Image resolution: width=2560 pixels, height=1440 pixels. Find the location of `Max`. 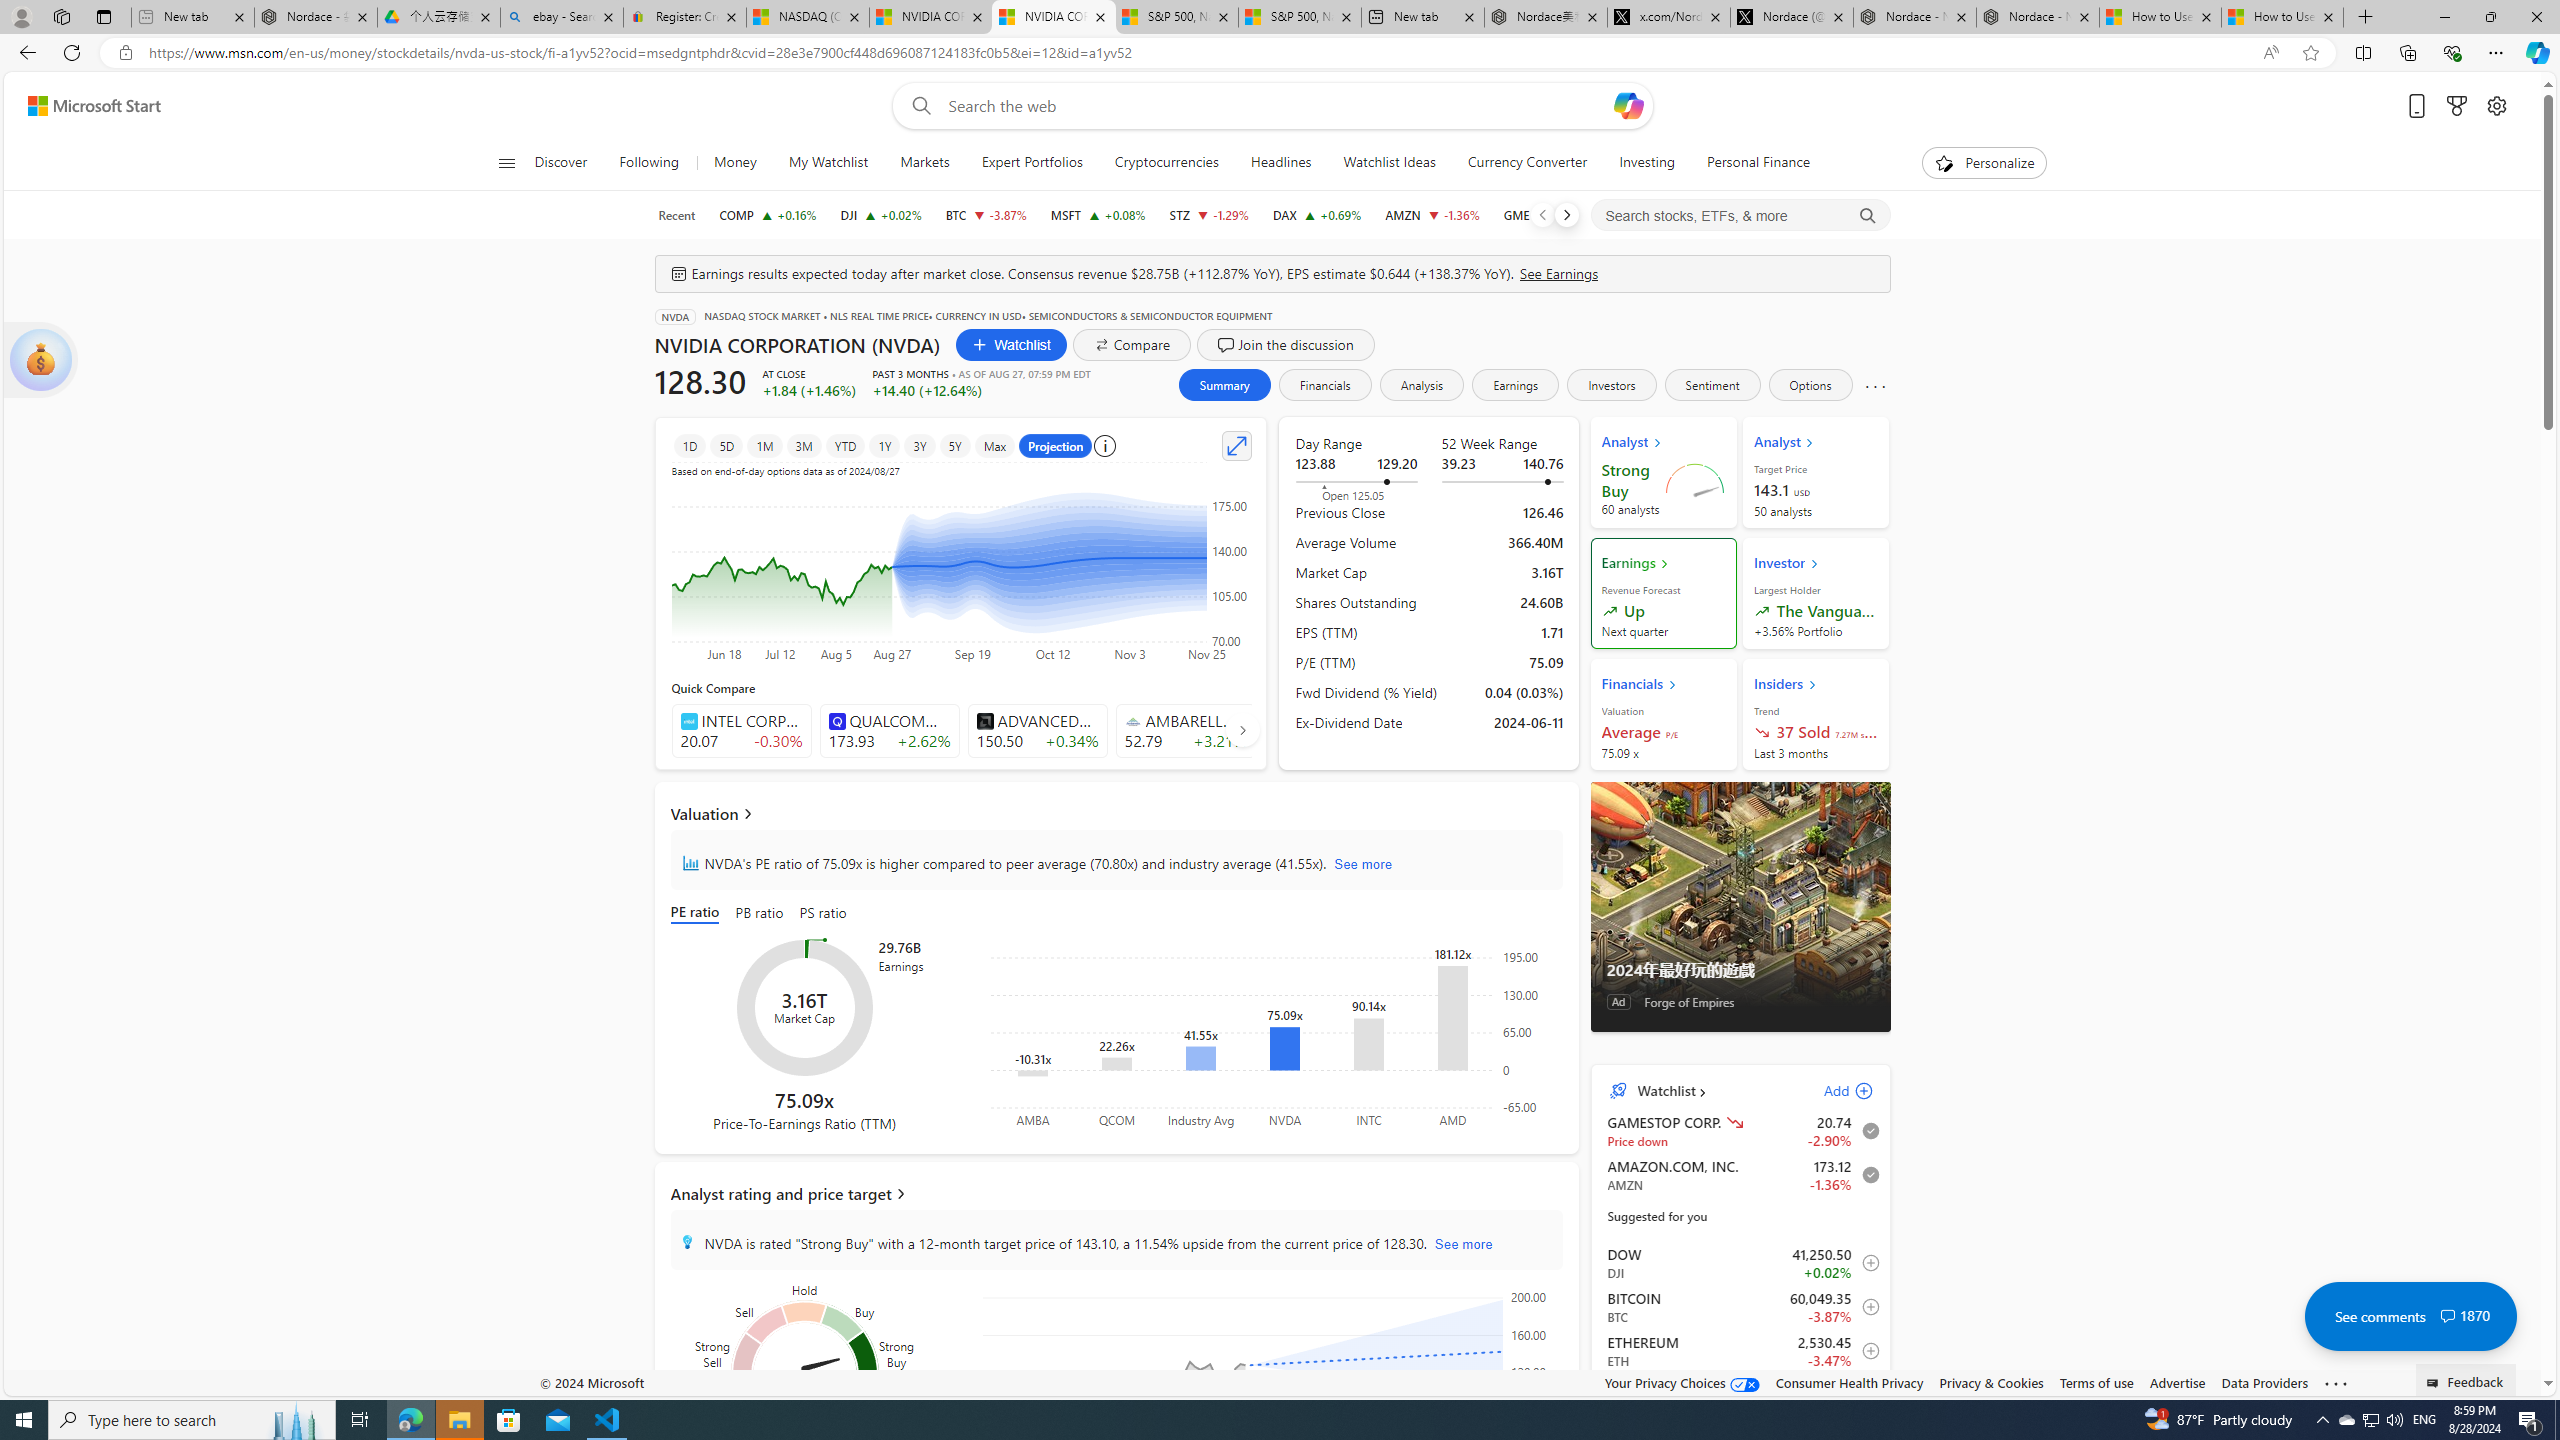

Max is located at coordinates (994, 445).